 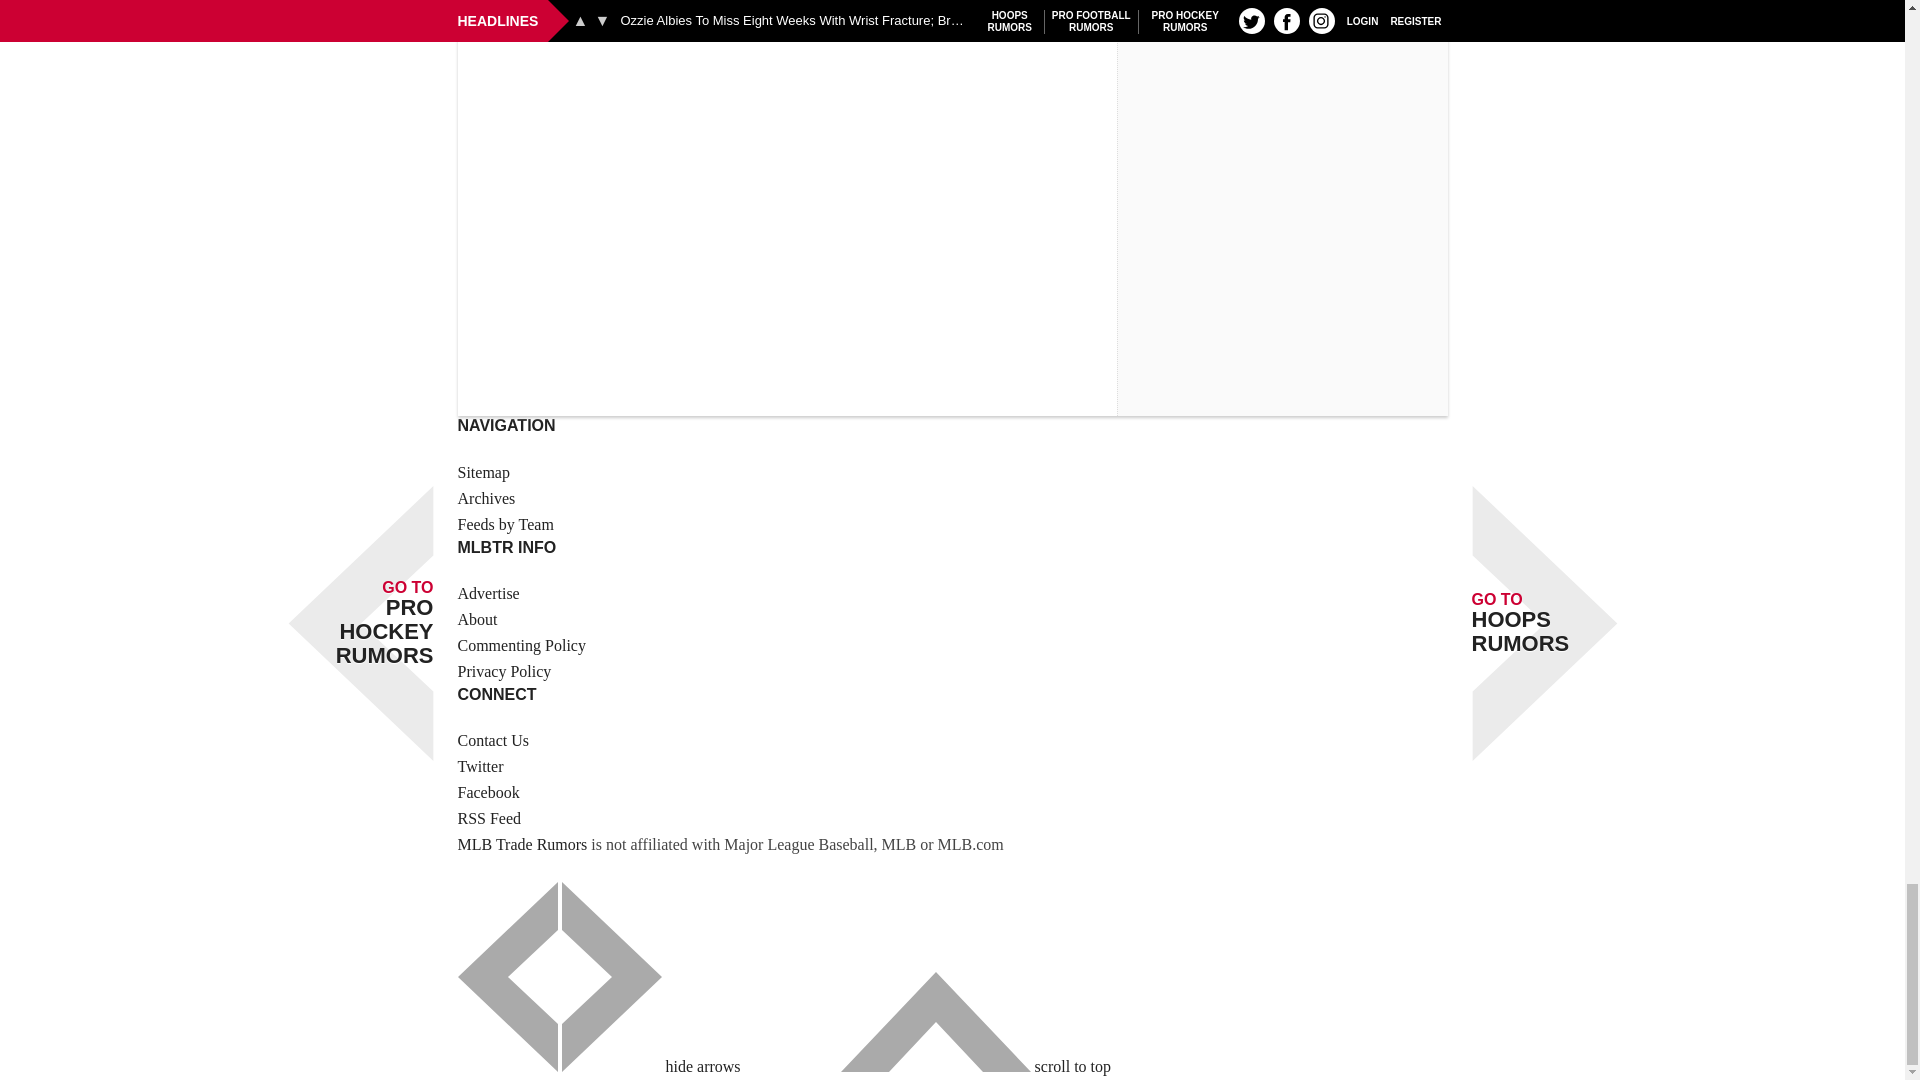 I want to click on MLB Trade Rumors, so click(x=522, y=844).